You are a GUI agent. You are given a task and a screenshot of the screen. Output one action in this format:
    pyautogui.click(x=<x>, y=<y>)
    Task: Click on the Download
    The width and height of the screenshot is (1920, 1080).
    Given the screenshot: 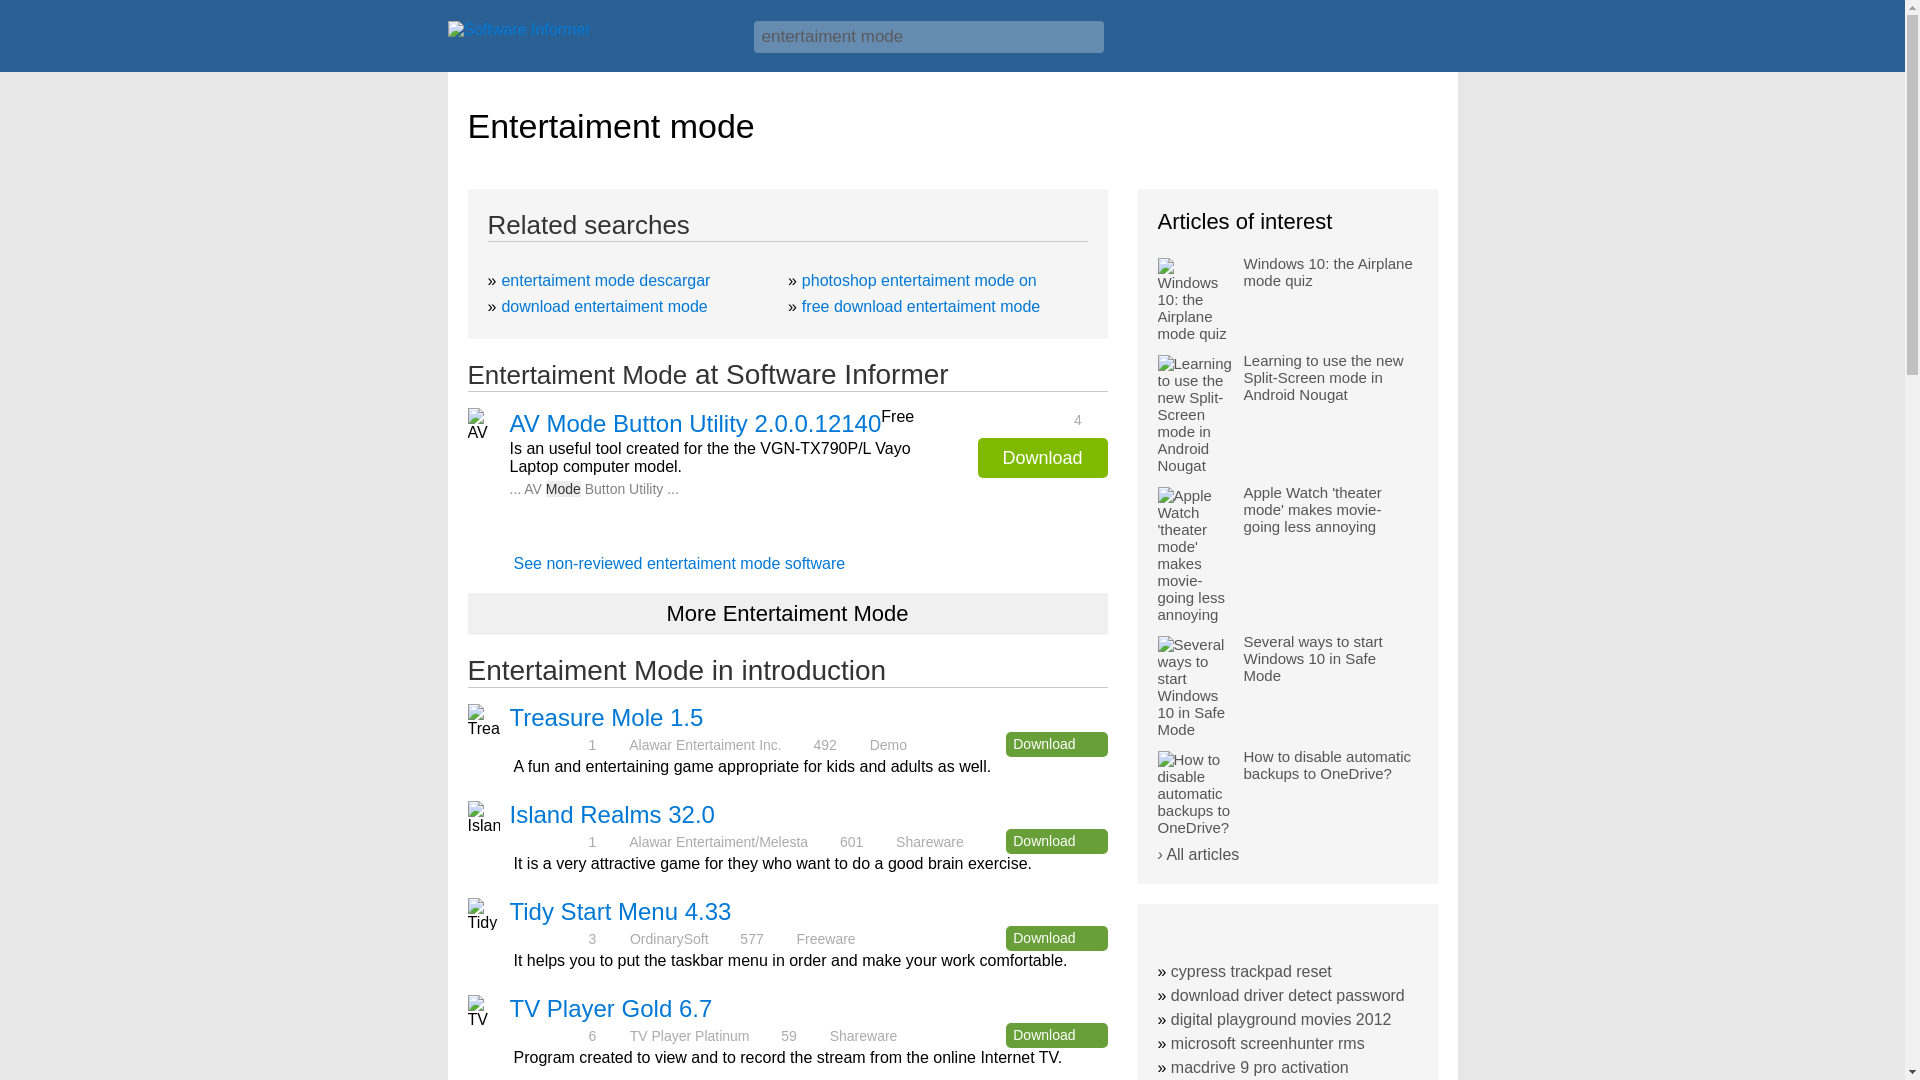 What is the action you would take?
    pyautogui.click(x=1056, y=744)
    